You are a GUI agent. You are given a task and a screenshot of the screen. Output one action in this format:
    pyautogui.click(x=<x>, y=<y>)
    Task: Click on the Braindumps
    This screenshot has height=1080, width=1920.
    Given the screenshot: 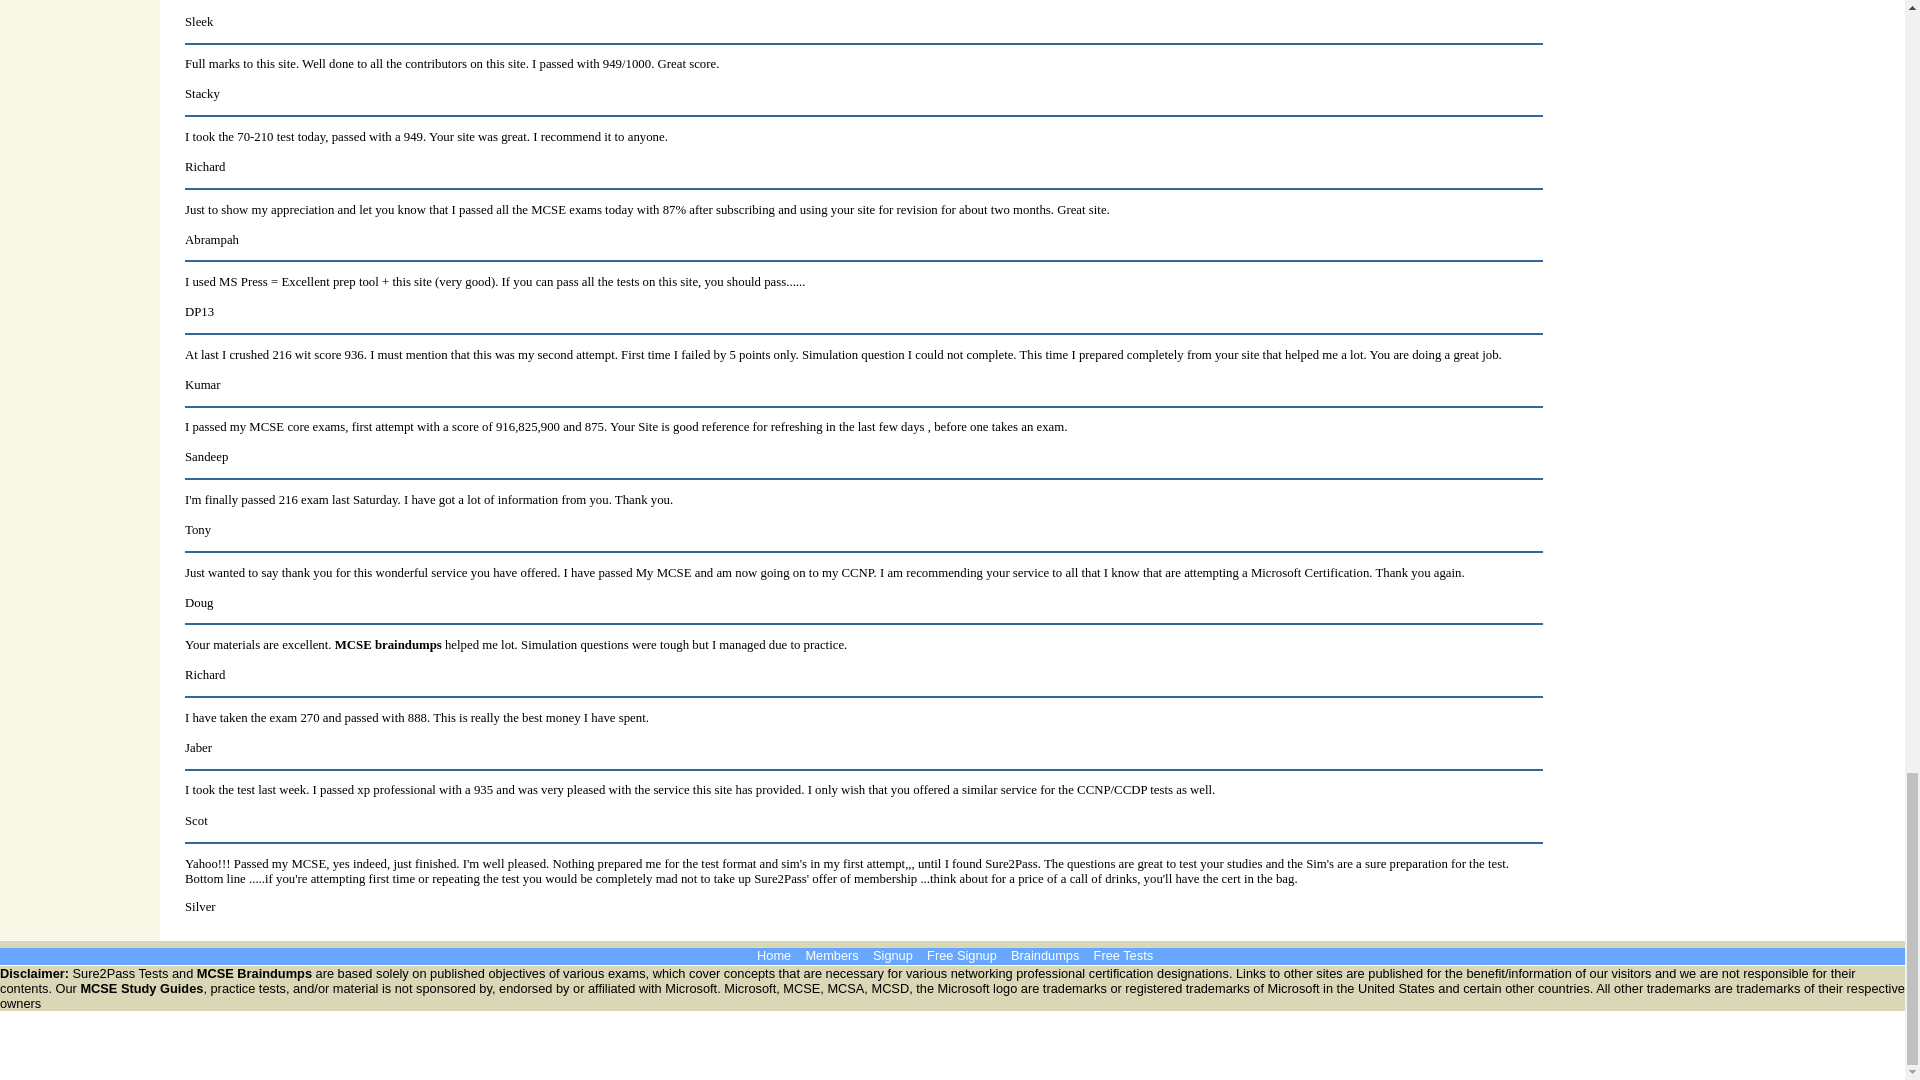 What is the action you would take?
    pyautogui.click(x=1045, y=956)
    